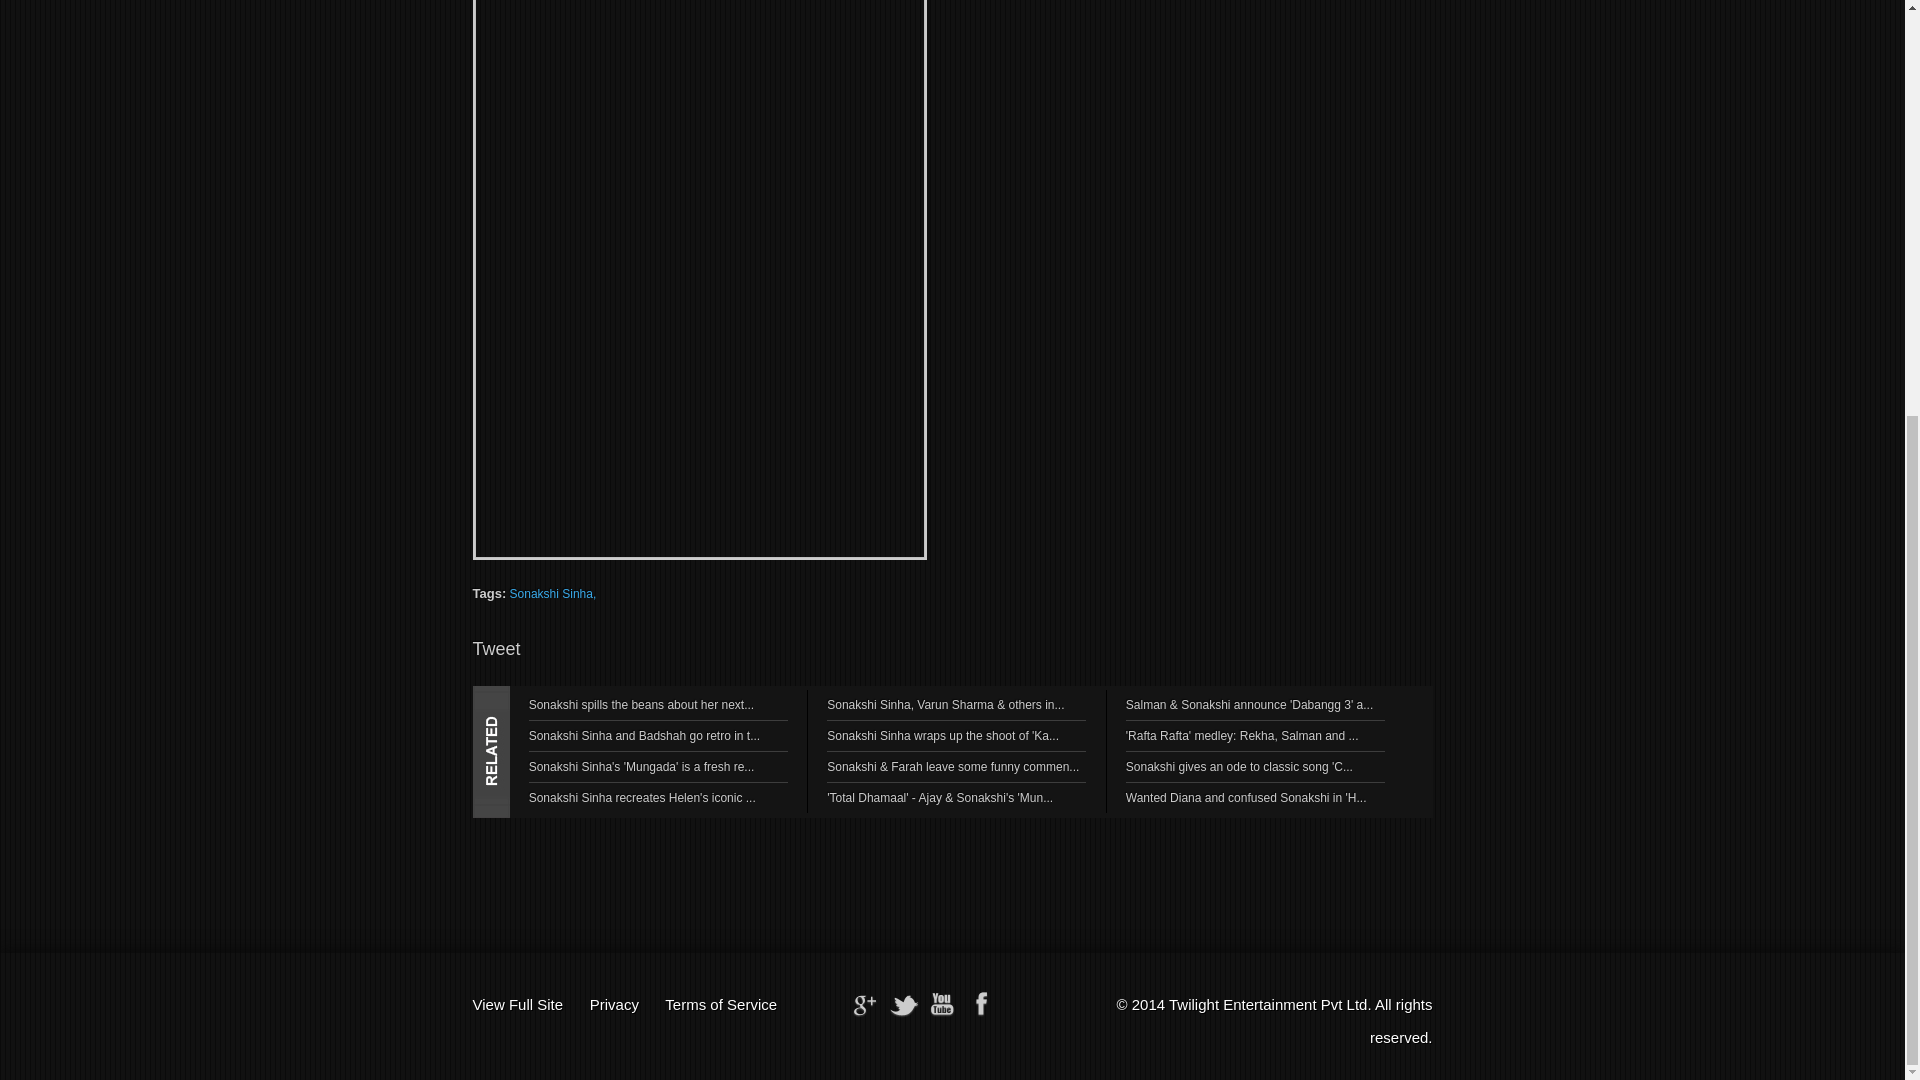 The height and width of the screenshot is (1080, 1920). What do you see at coordinates (1239, 767) in the screenshot?
I see `Sonakshi gives an ode to classic song 'Chin chin chu'` at bounding box center [1239, 767].